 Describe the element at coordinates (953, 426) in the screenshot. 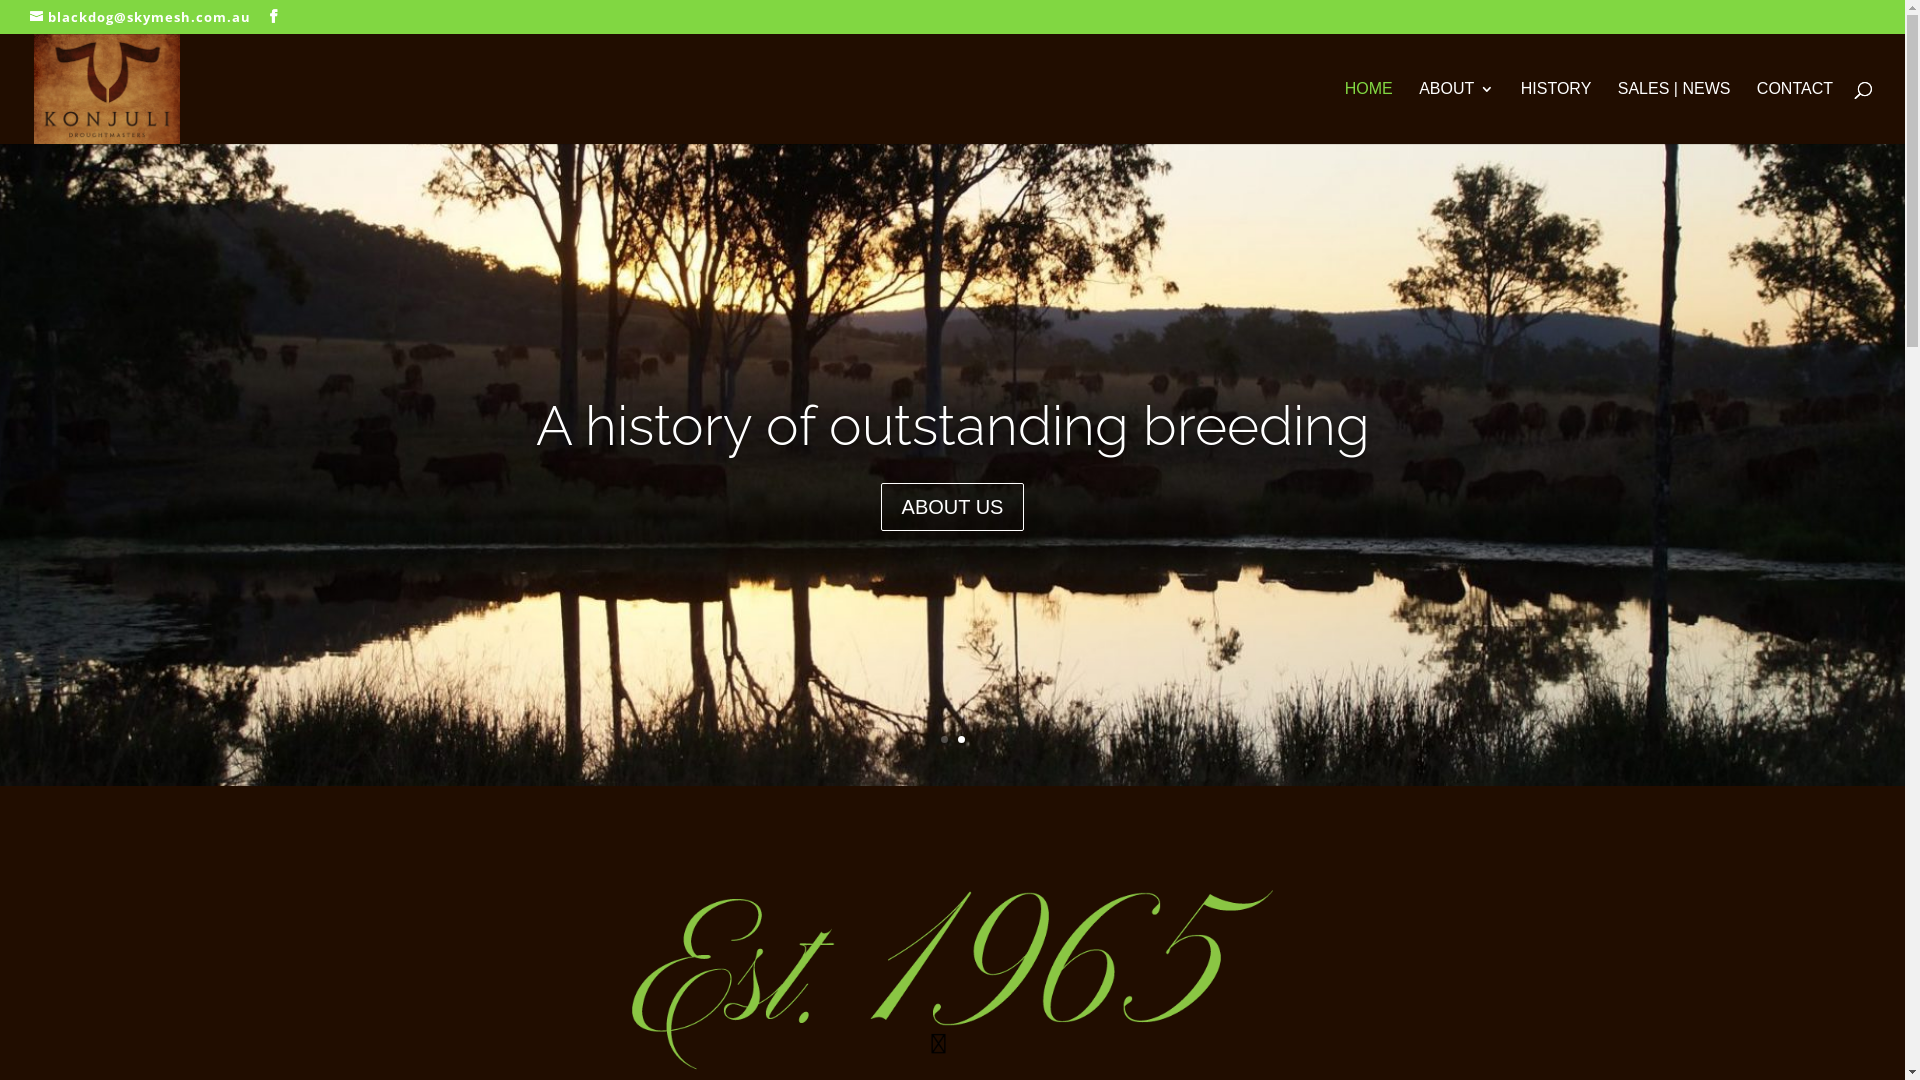

I see `A history of outstanding breeding` at that location.